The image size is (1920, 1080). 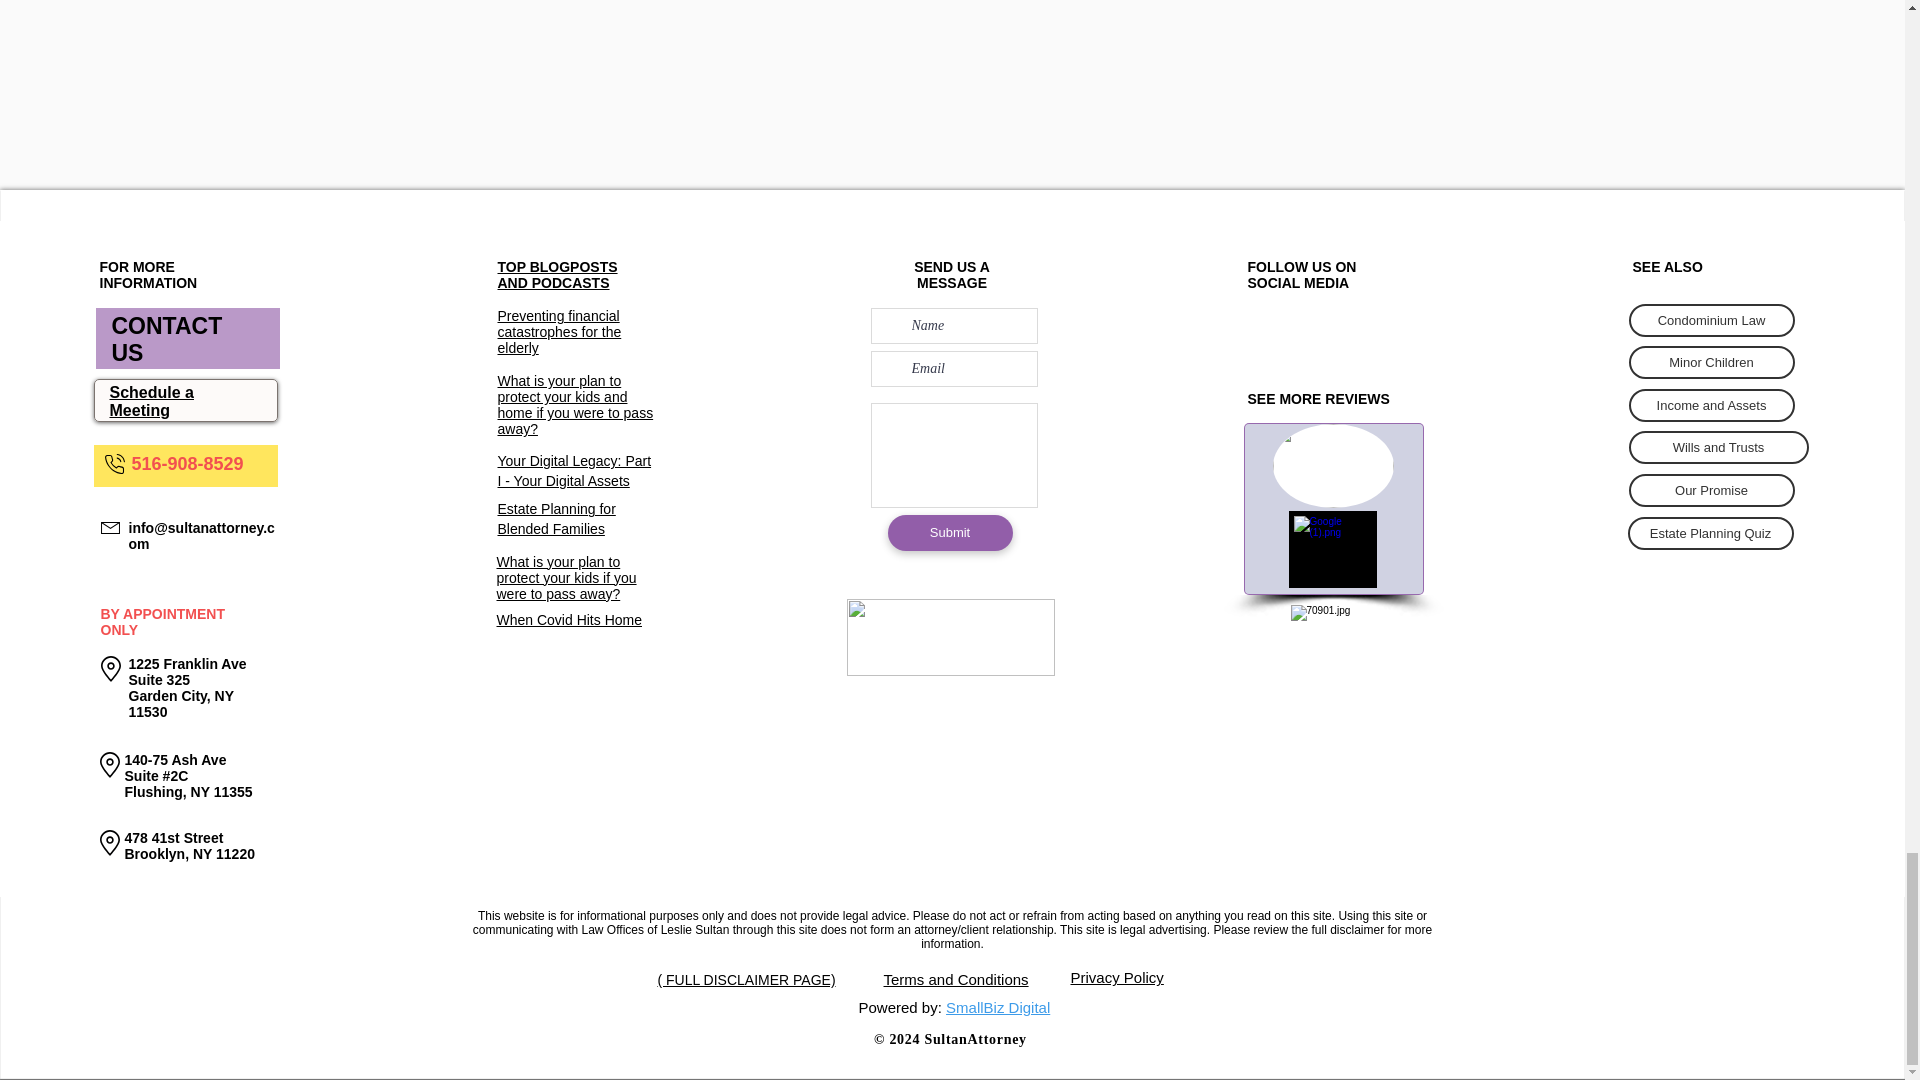 What do you see at coordinates (950, 532) in the screenshot?
I see `Submit` at bounding box center [950, 532].